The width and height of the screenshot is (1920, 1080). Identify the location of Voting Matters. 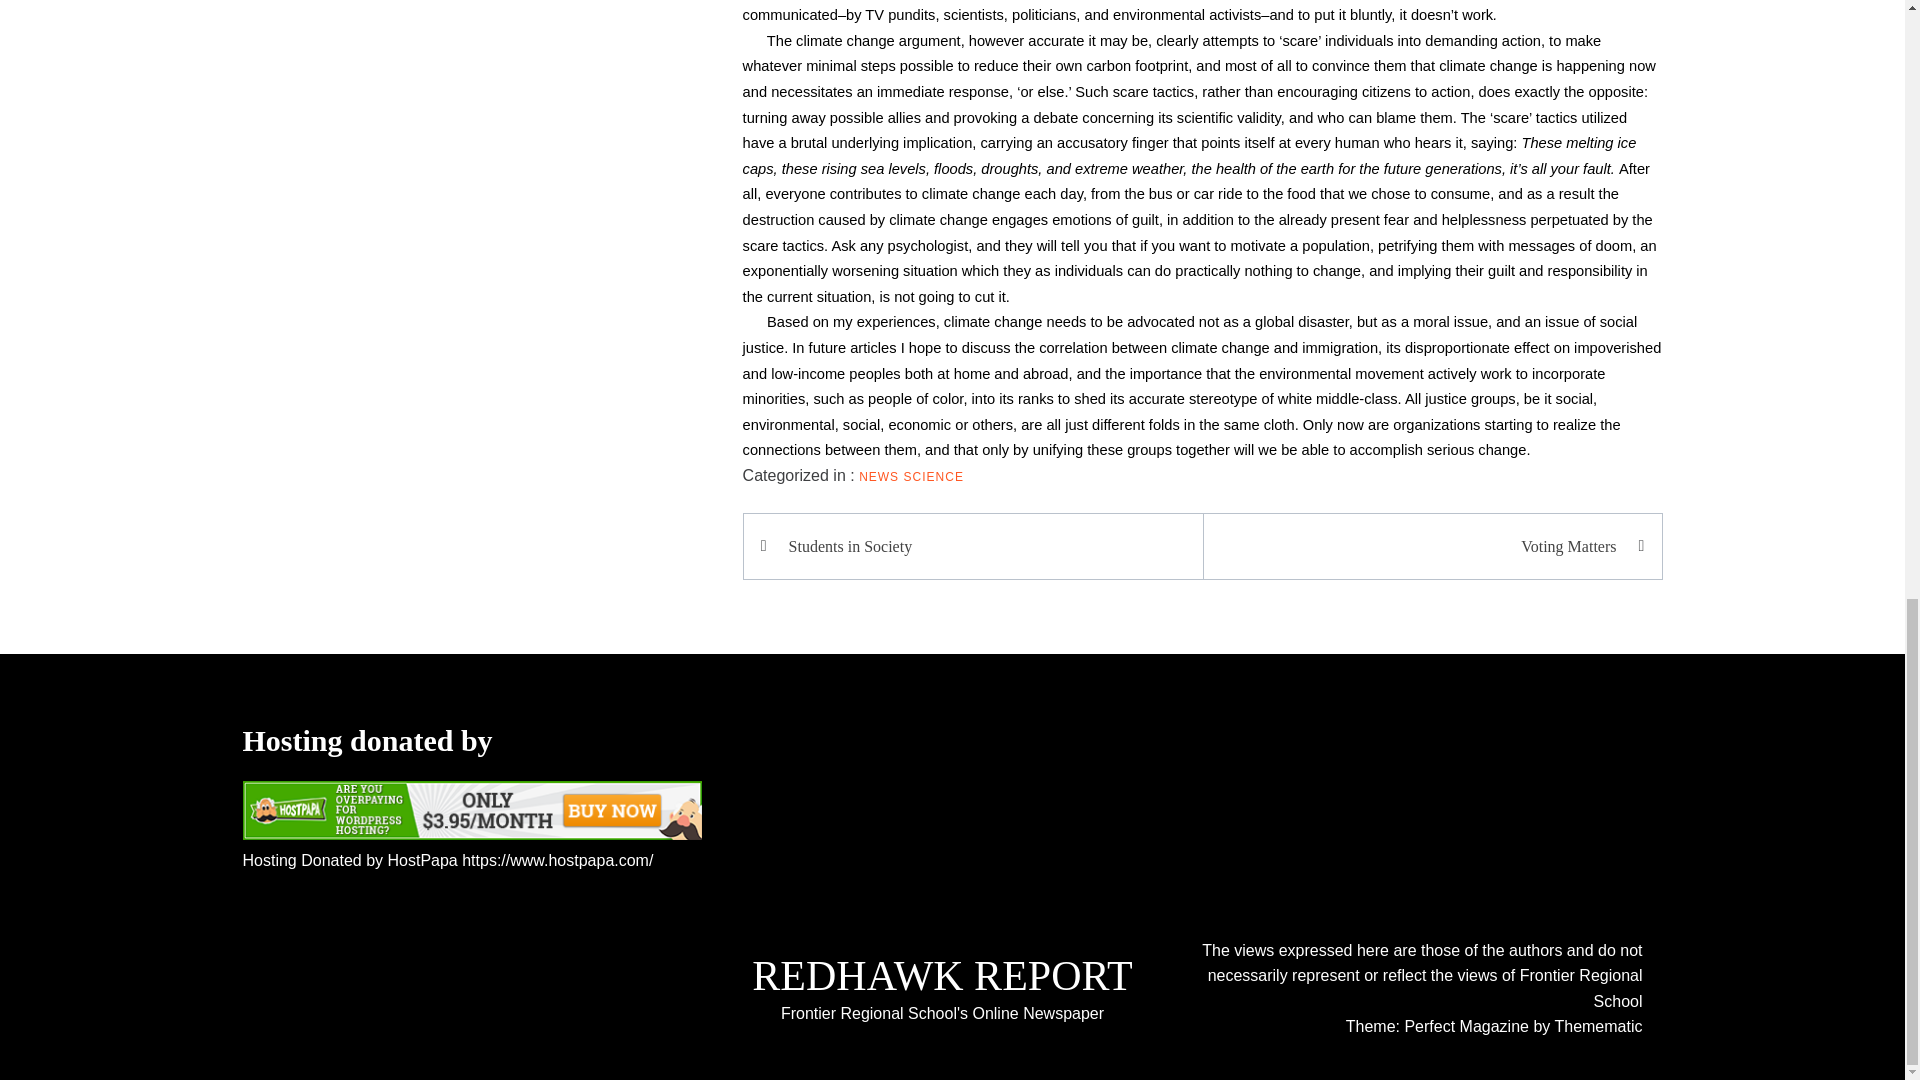
(1422, 546).